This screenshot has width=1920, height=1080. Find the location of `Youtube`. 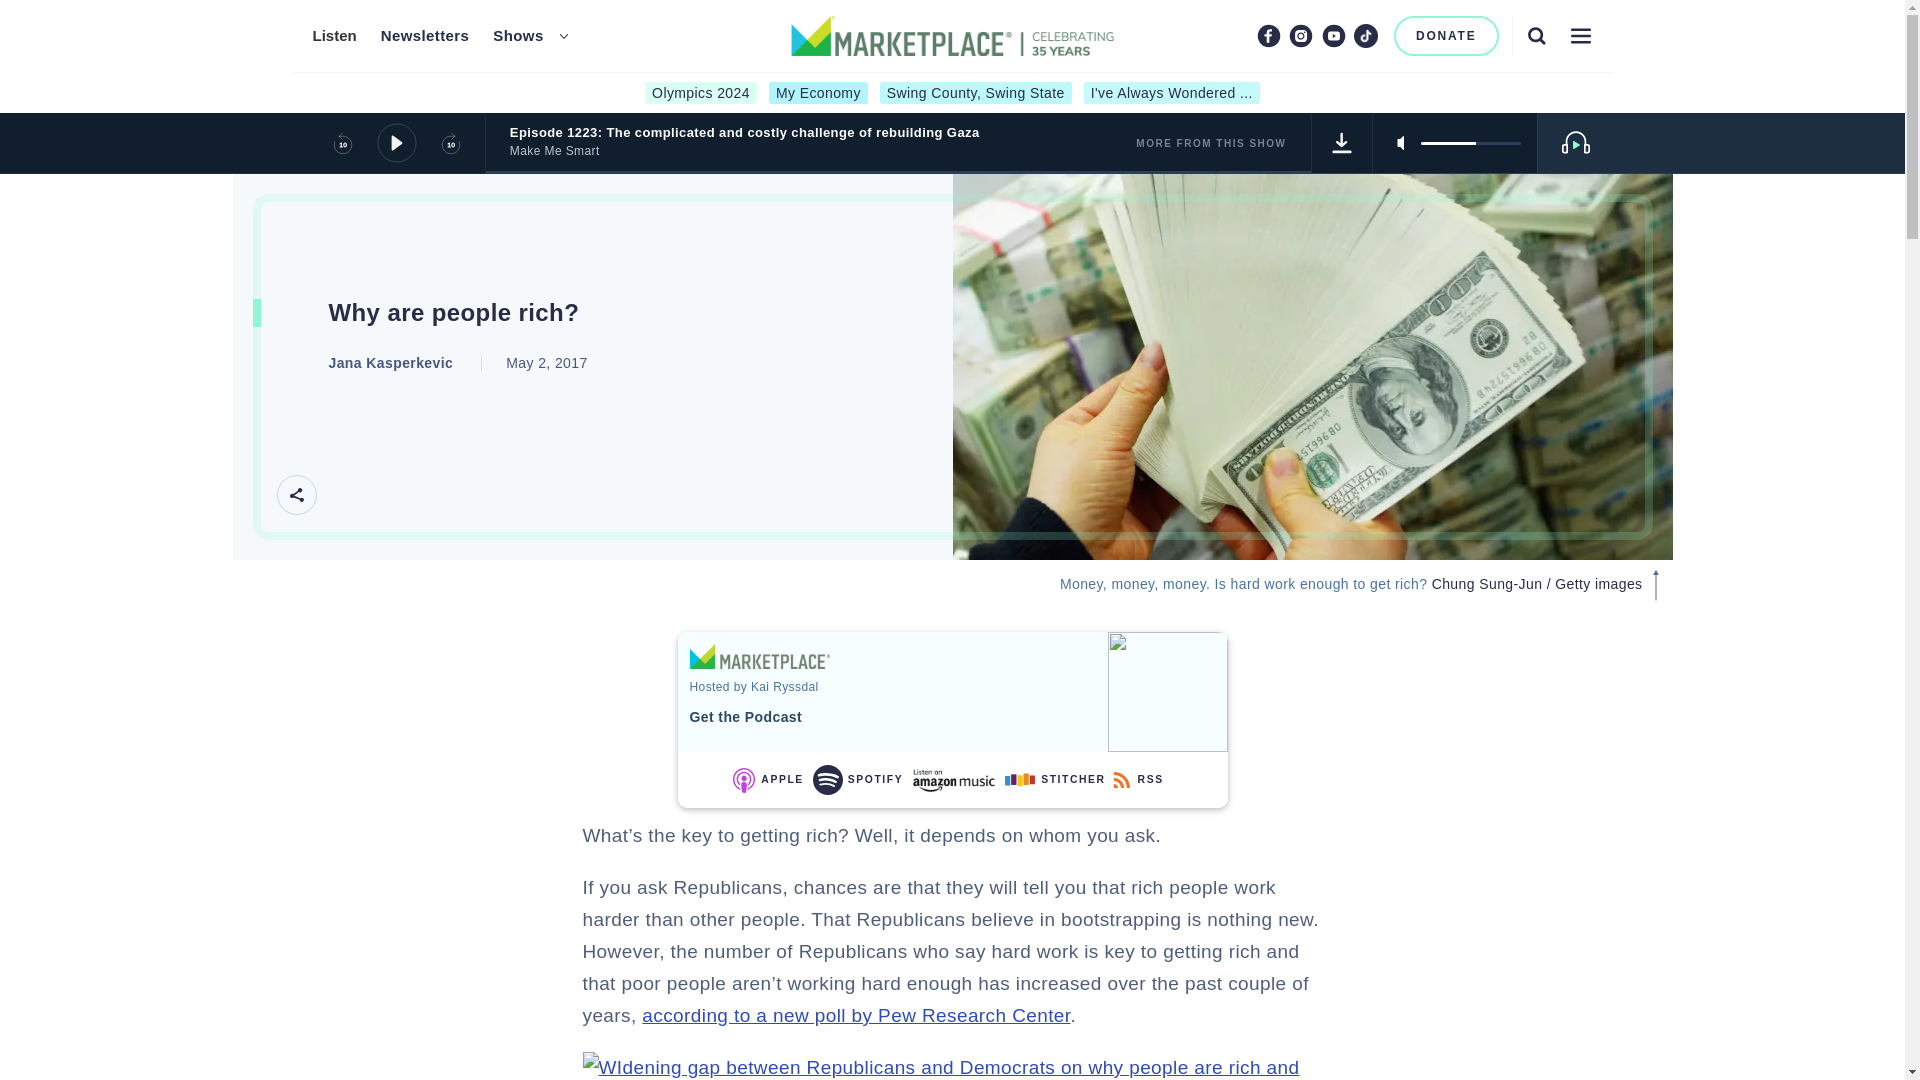

Youtube is located at coordinates (1334, 35).